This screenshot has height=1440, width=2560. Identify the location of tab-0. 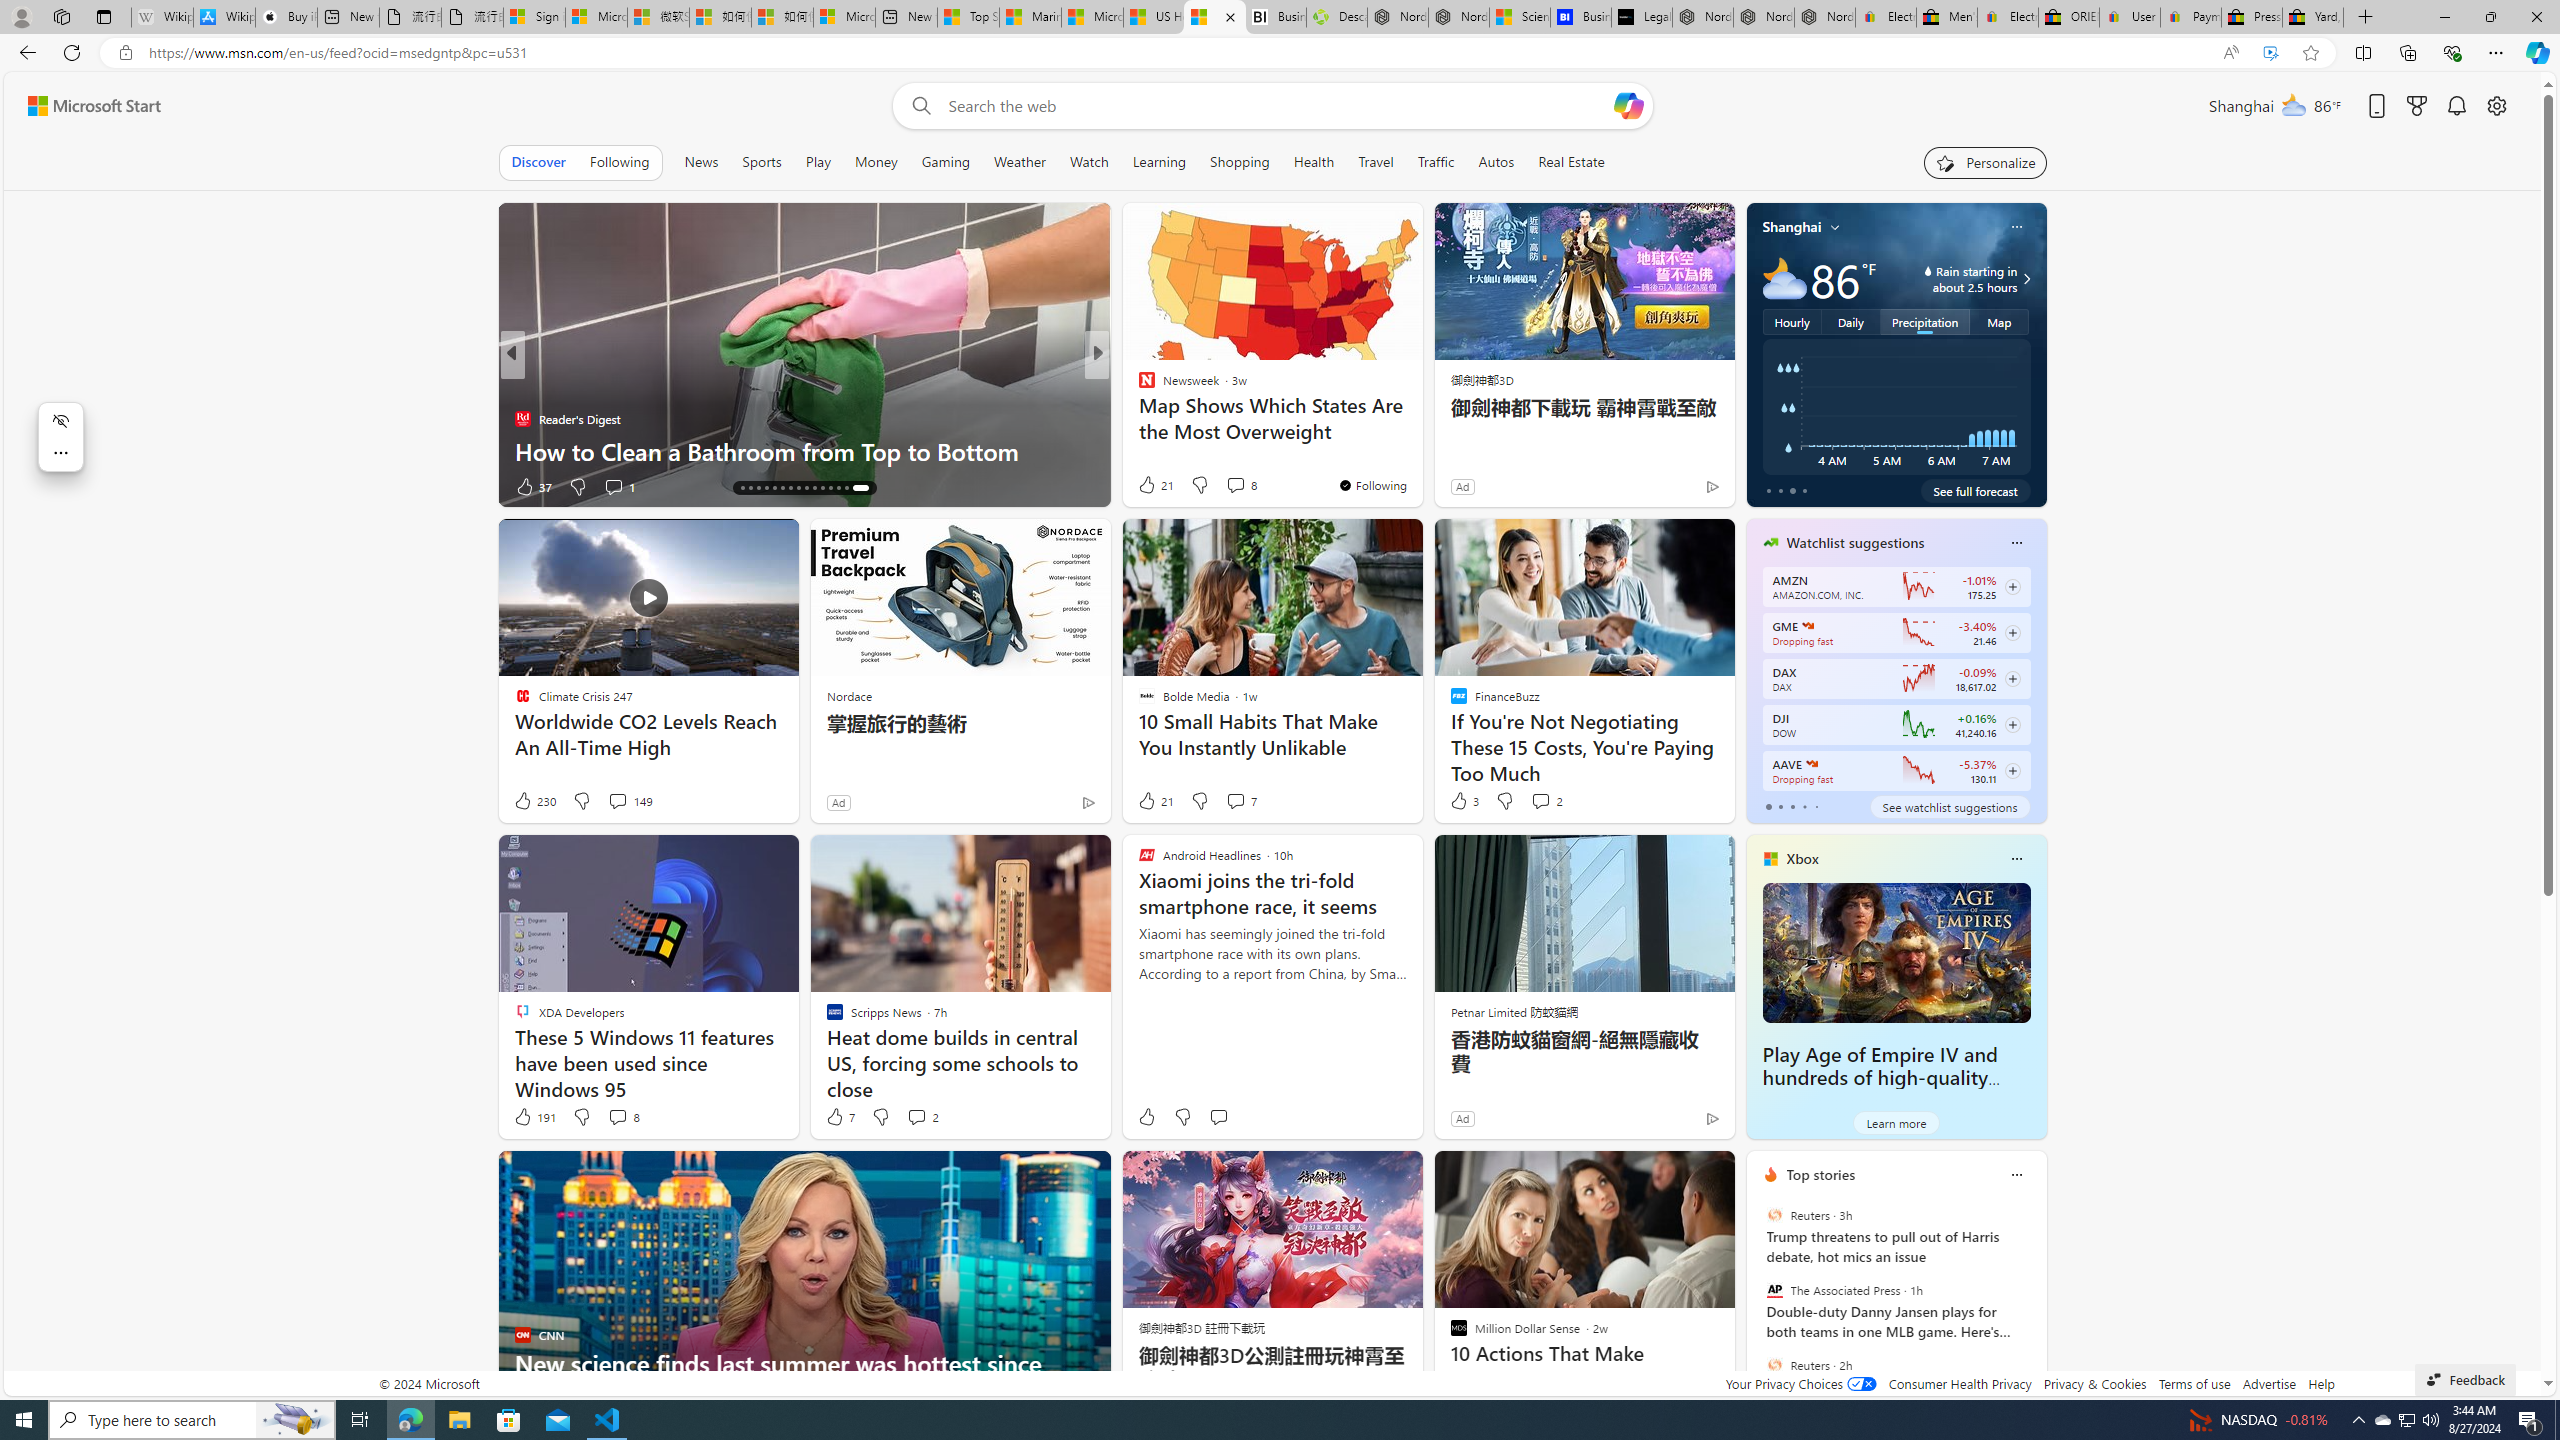
(1768, 806).